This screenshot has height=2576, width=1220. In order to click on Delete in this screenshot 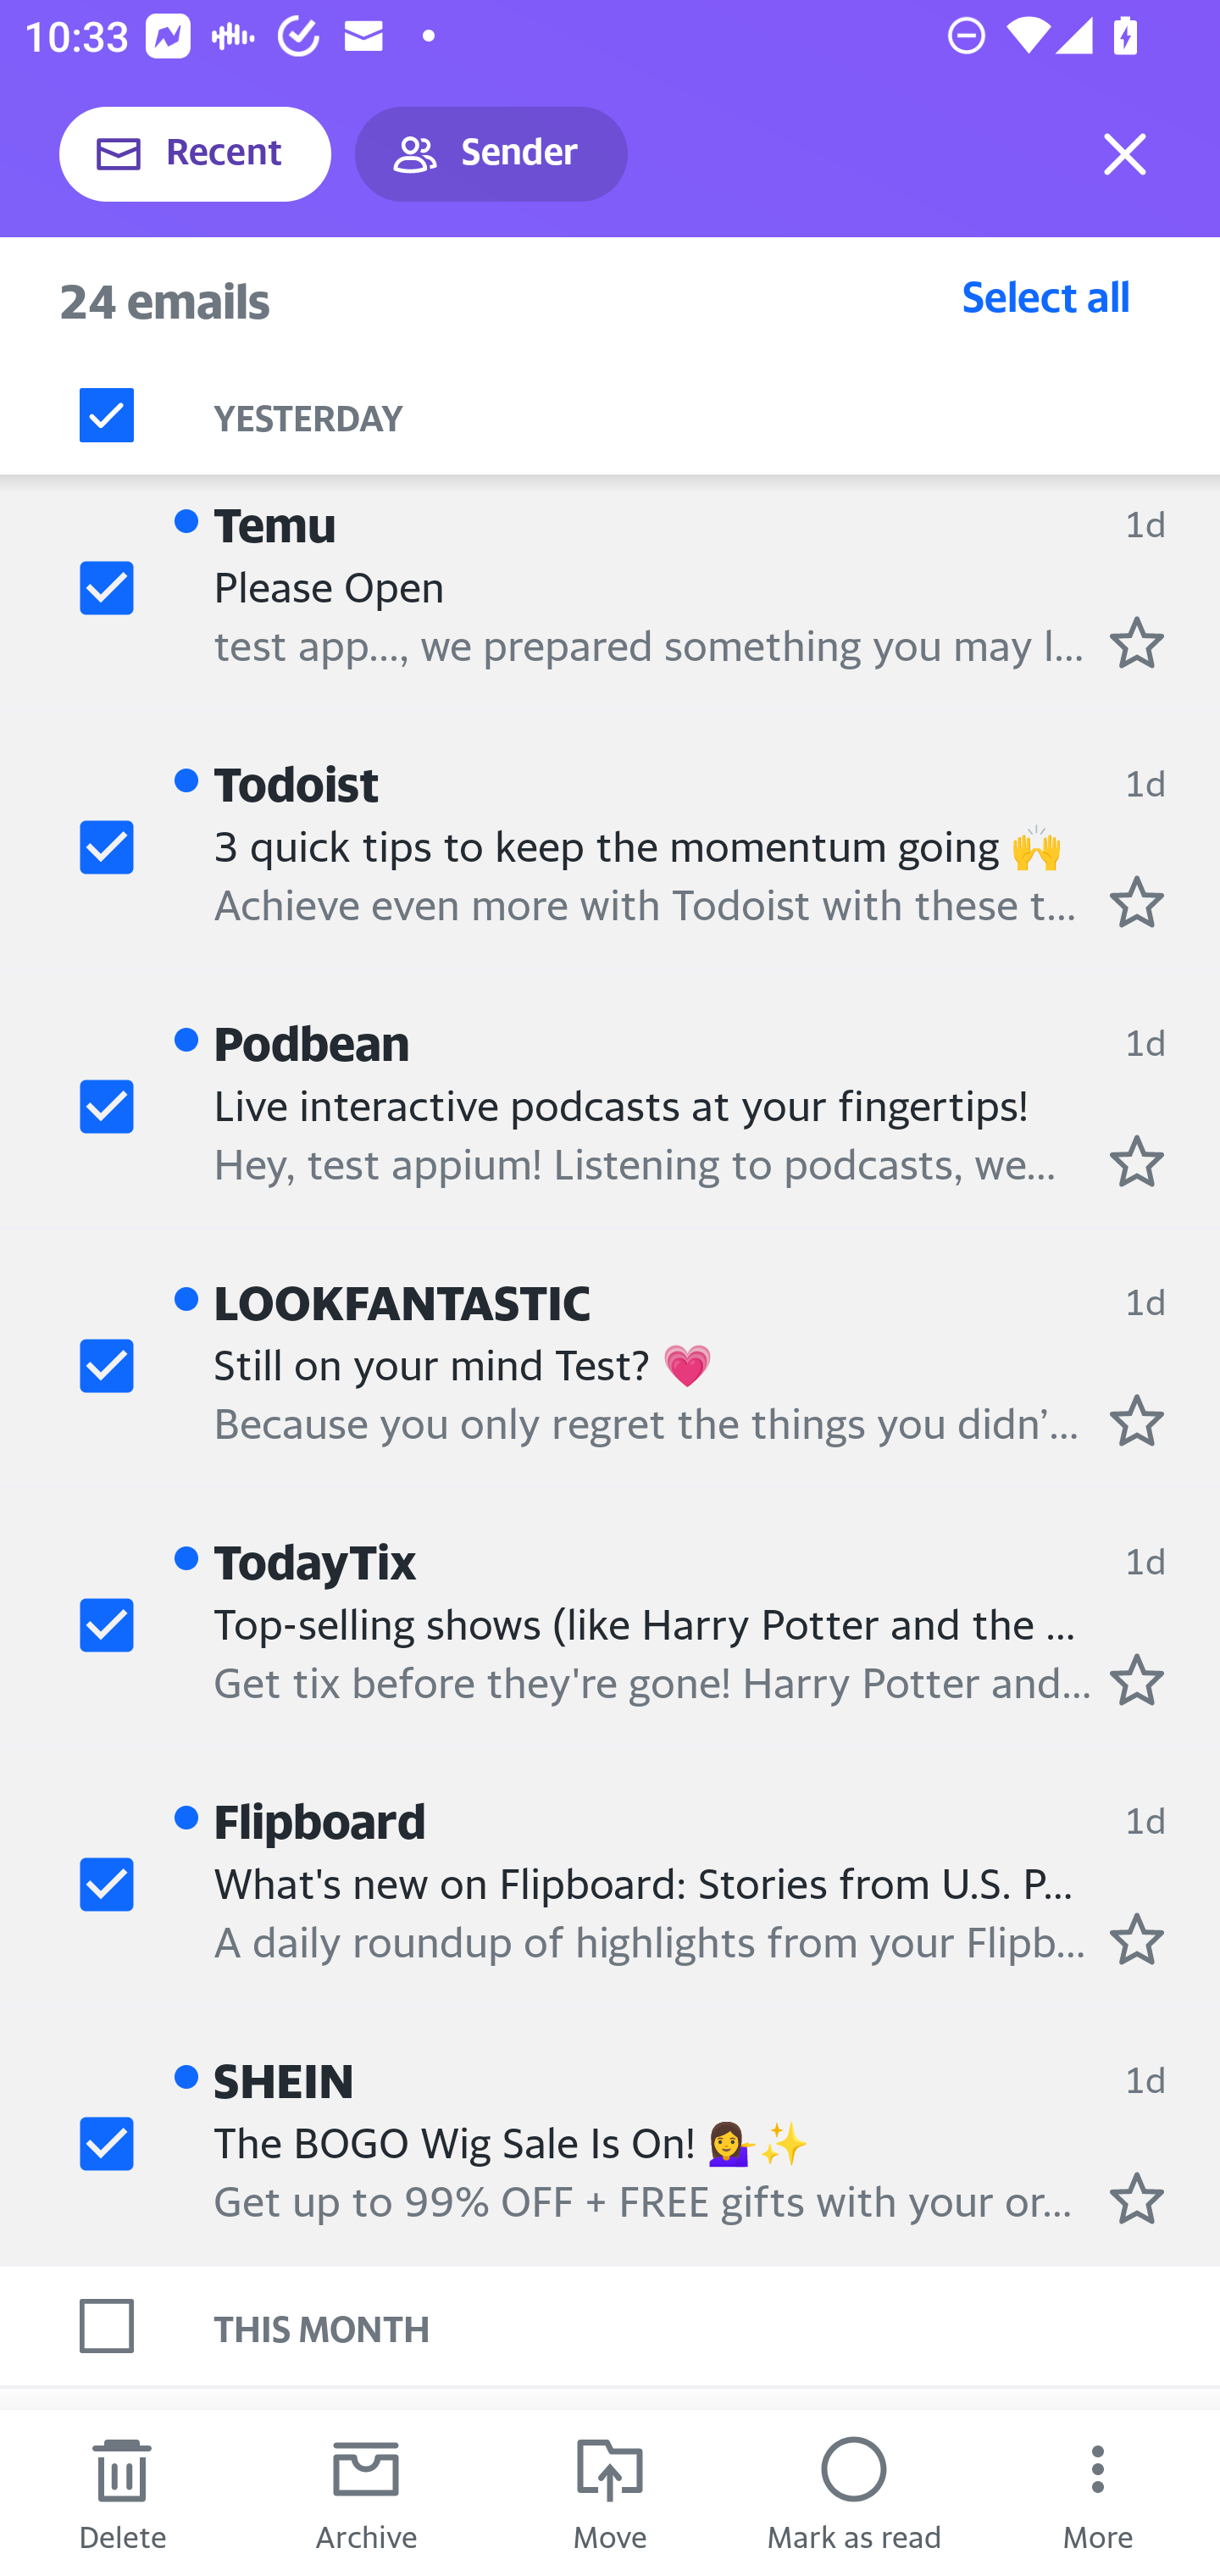, I will do `click(122, 2493)`.